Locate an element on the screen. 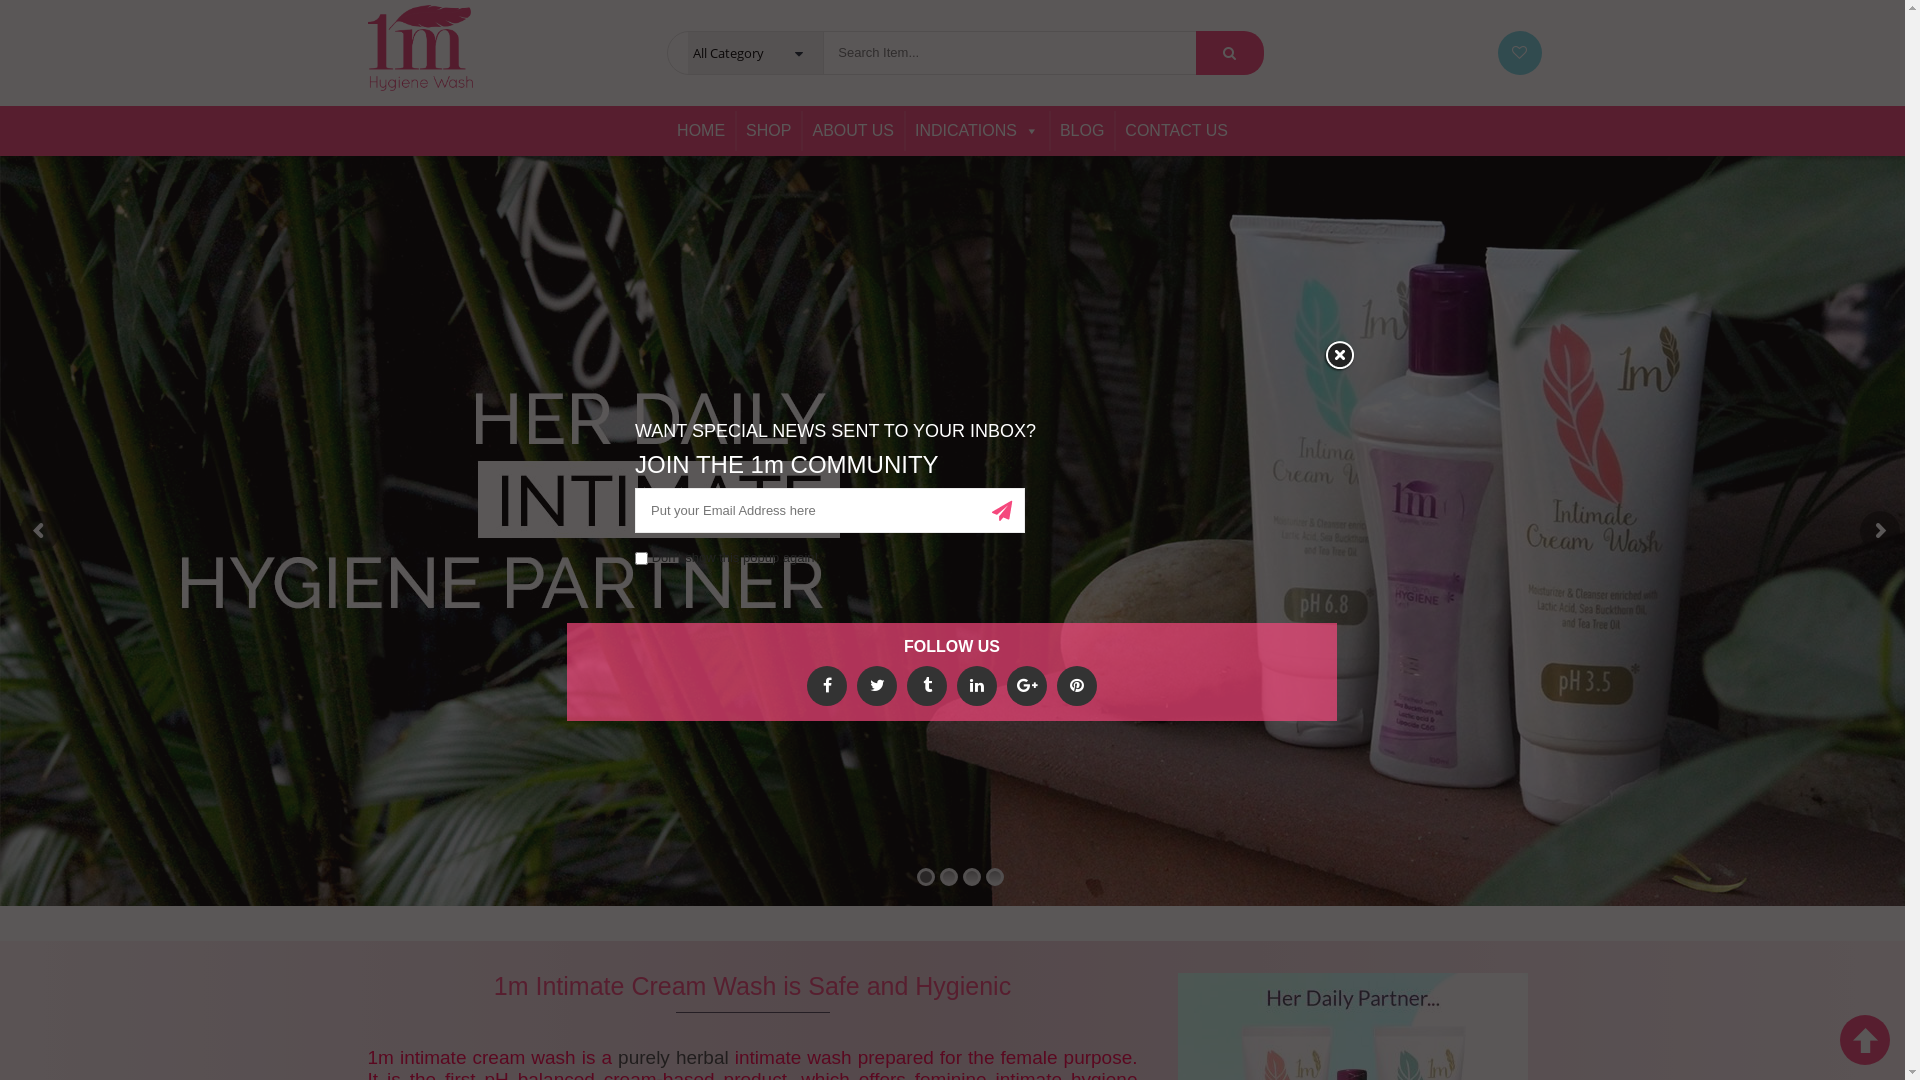 Image resolution: width=1920 pixels, height=1080 pixels. Google+ is located at coordinates (1027, 686).